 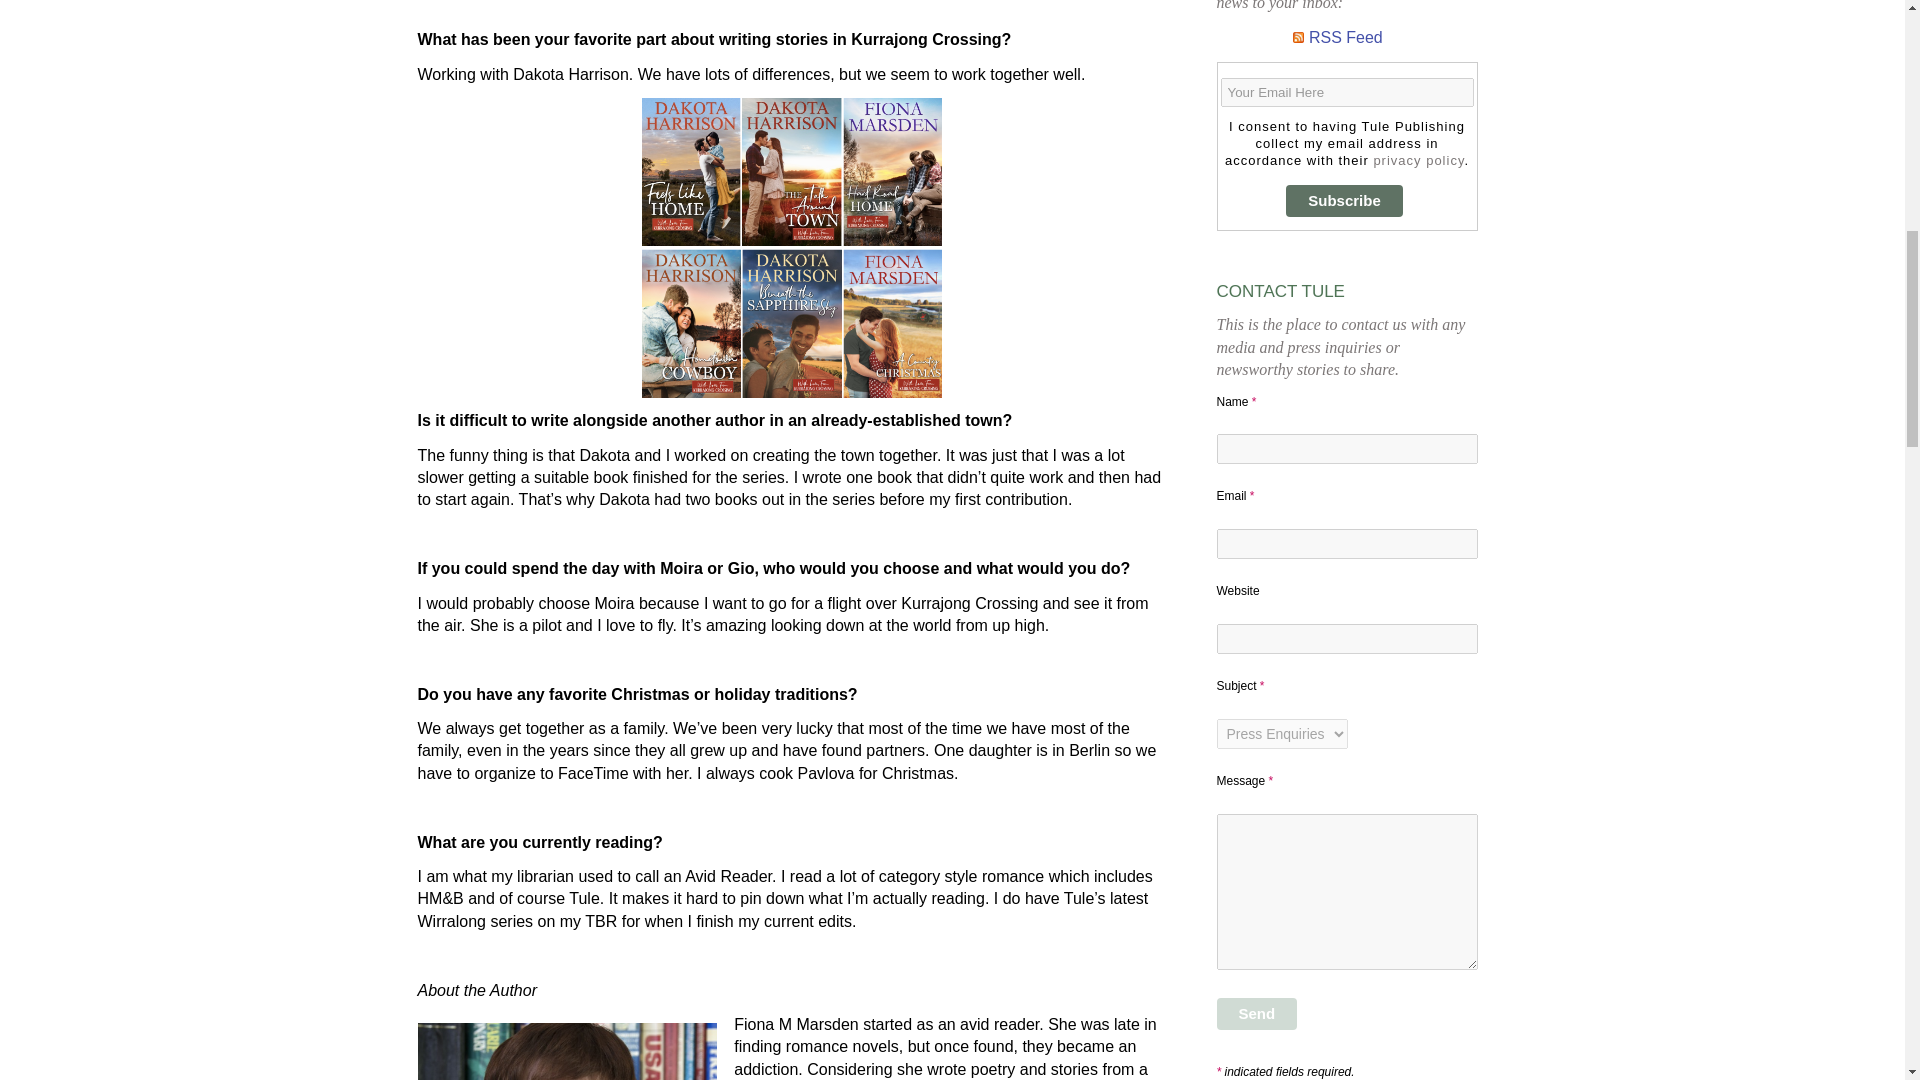 I want to click on Subscribe, so click(x=1344, y=200).